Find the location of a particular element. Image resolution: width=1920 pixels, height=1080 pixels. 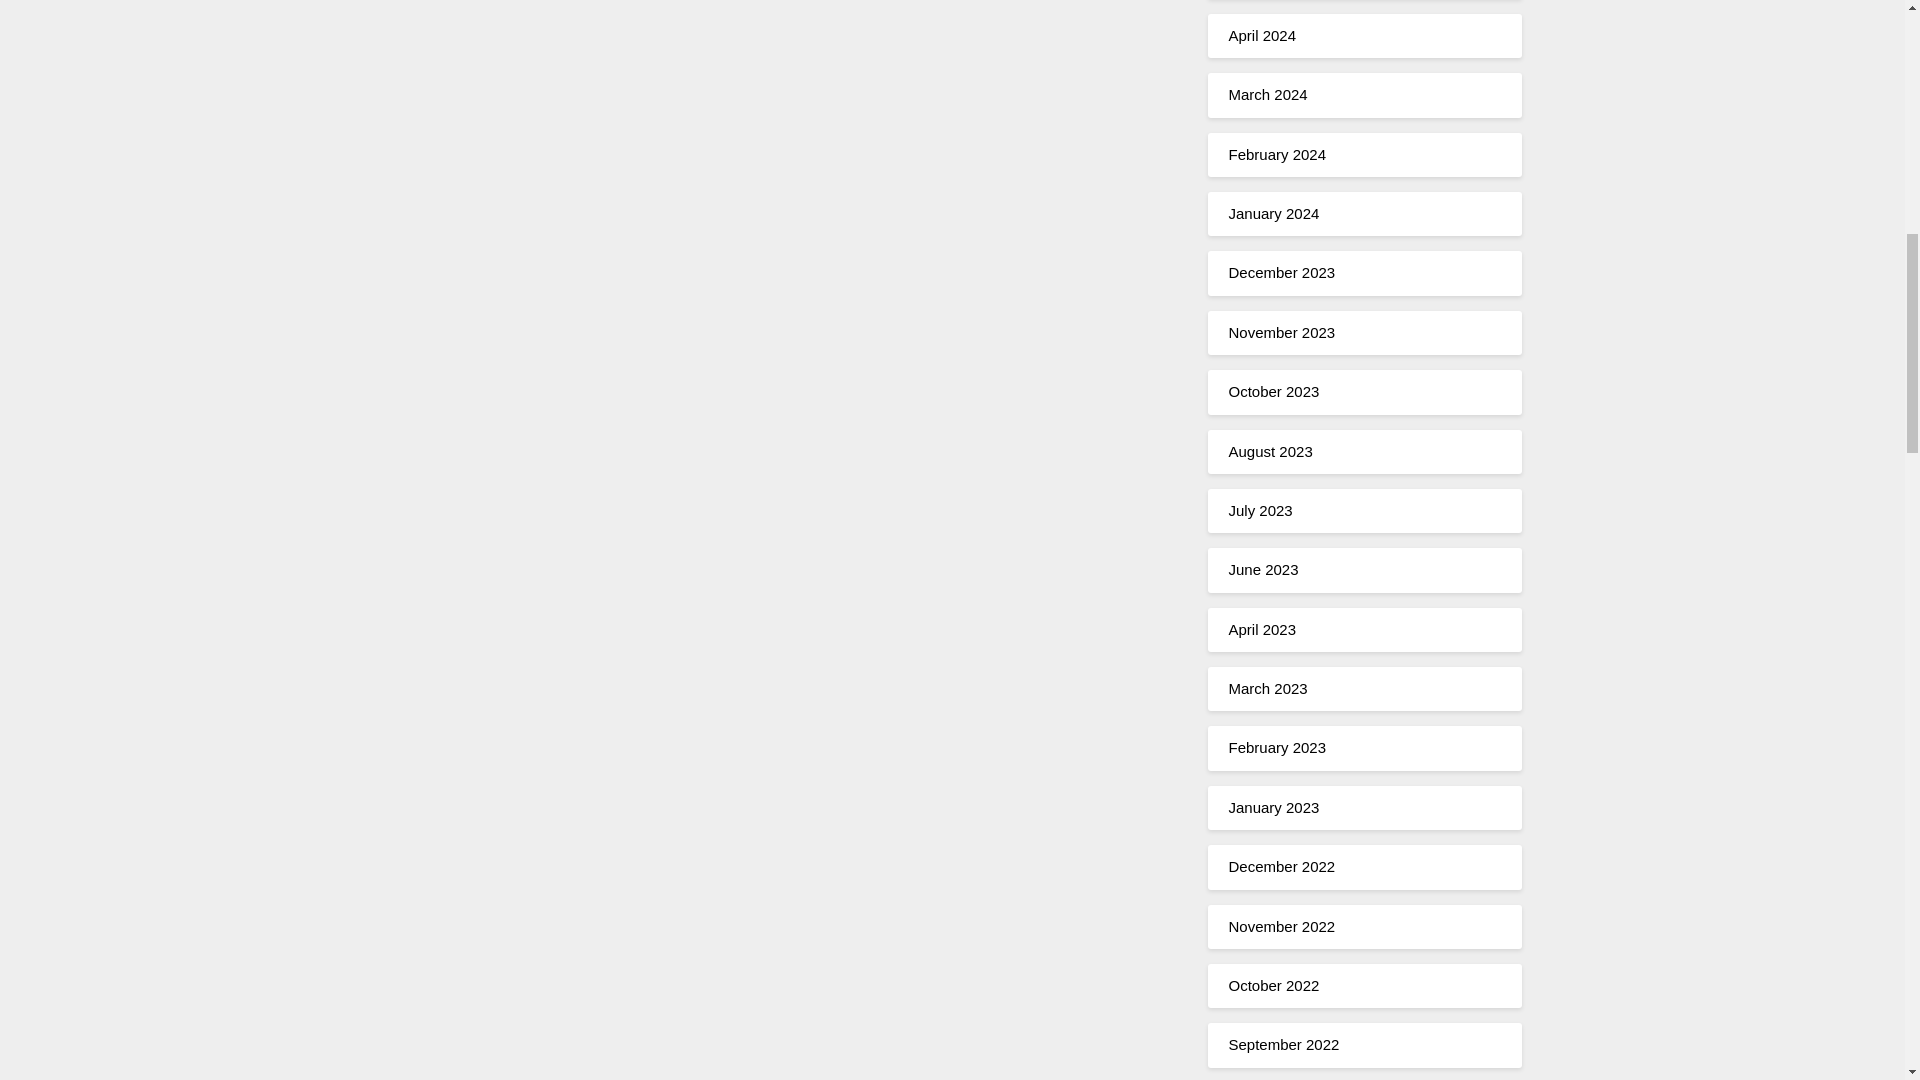

December 2023 is located at coordinates (1281, 272).